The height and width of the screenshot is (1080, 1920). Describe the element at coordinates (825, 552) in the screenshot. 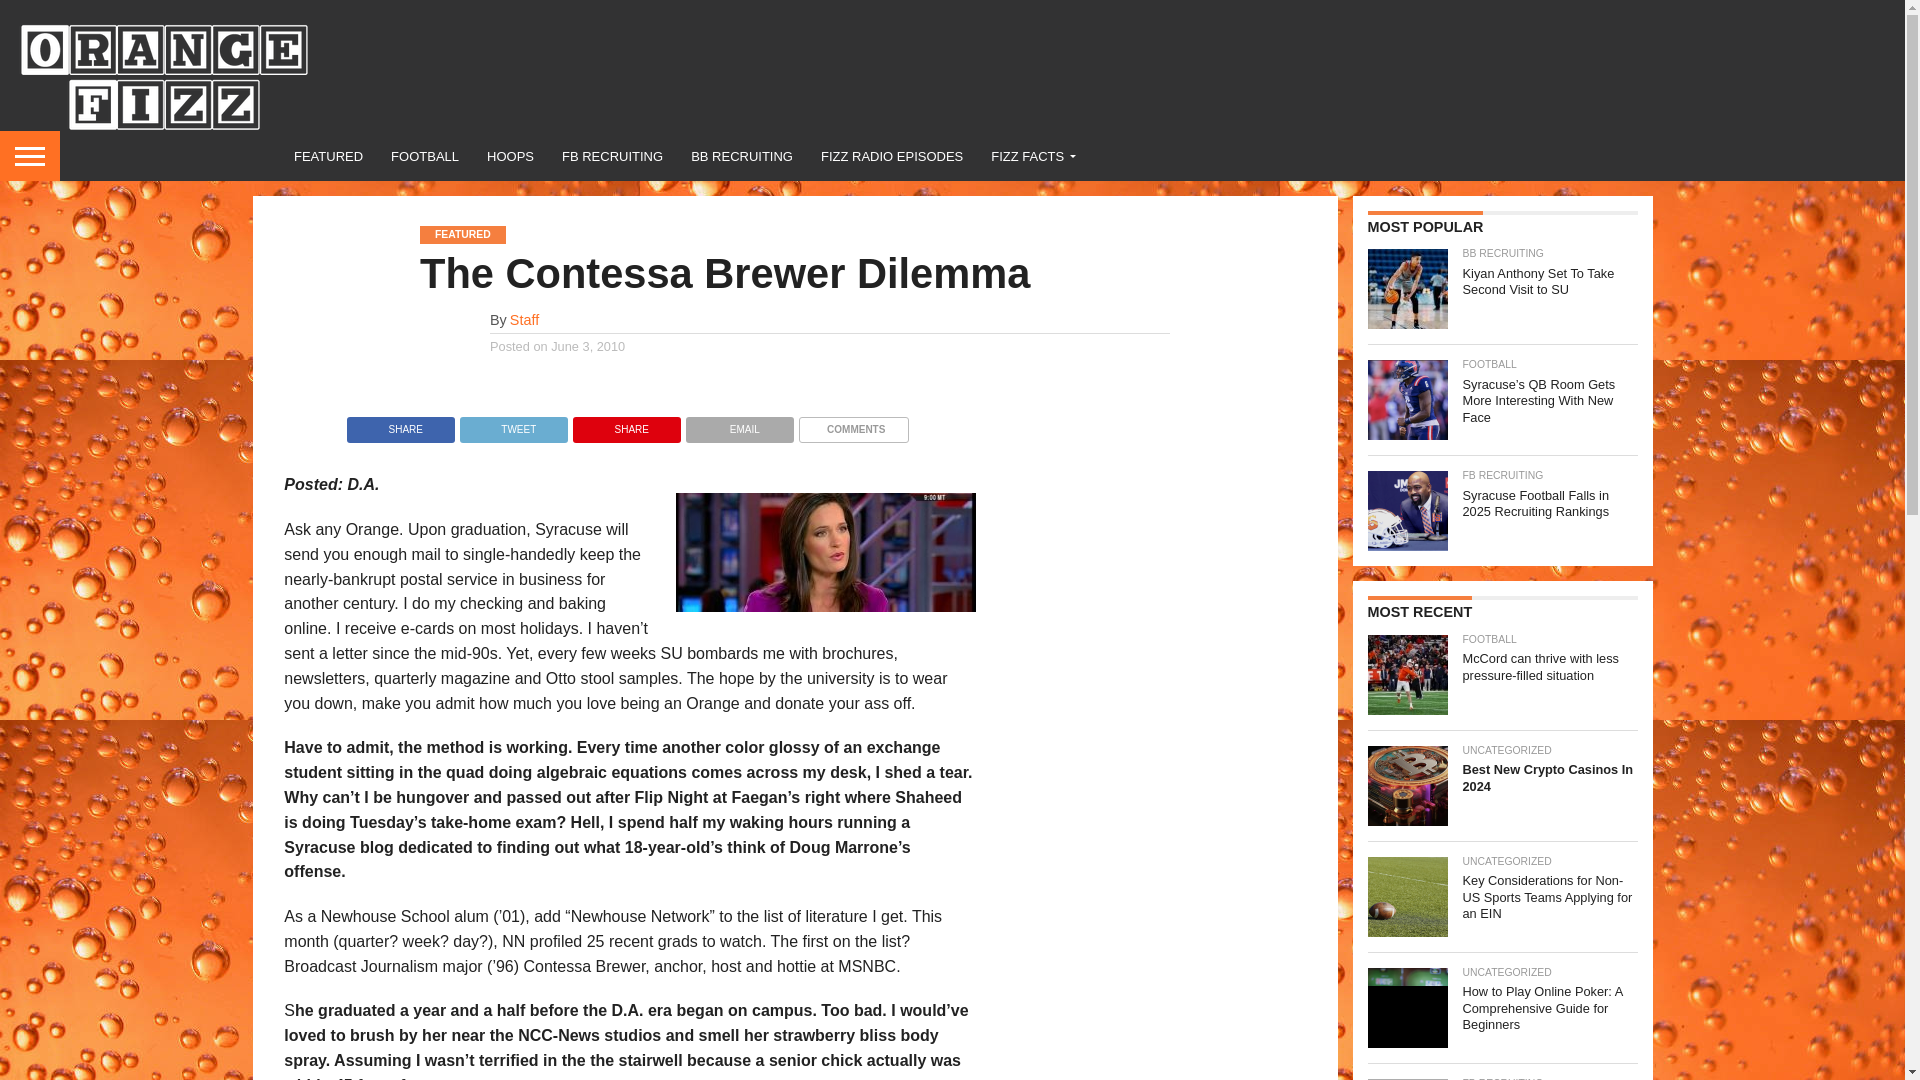

I see `brewer` at that location.